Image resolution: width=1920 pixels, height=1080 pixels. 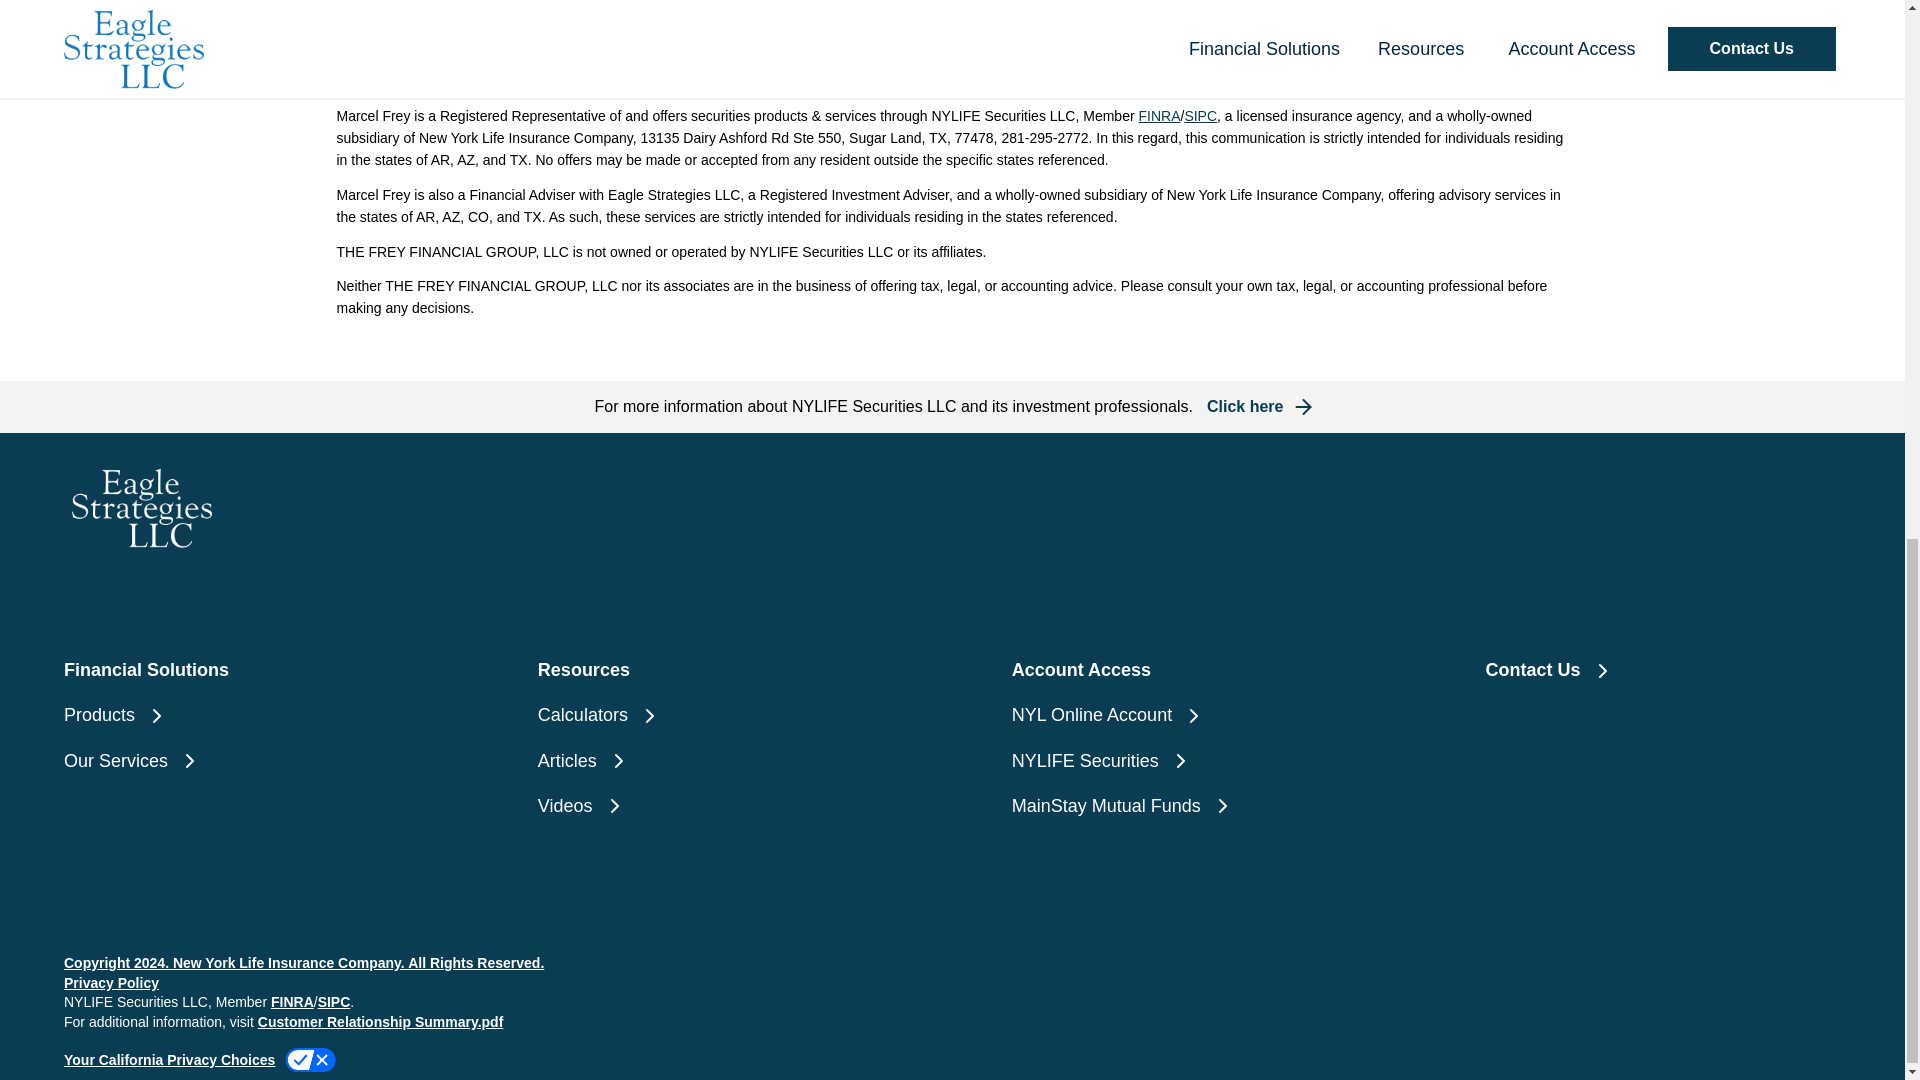 I want to click on SIPC, so click(x=334, y=1001).